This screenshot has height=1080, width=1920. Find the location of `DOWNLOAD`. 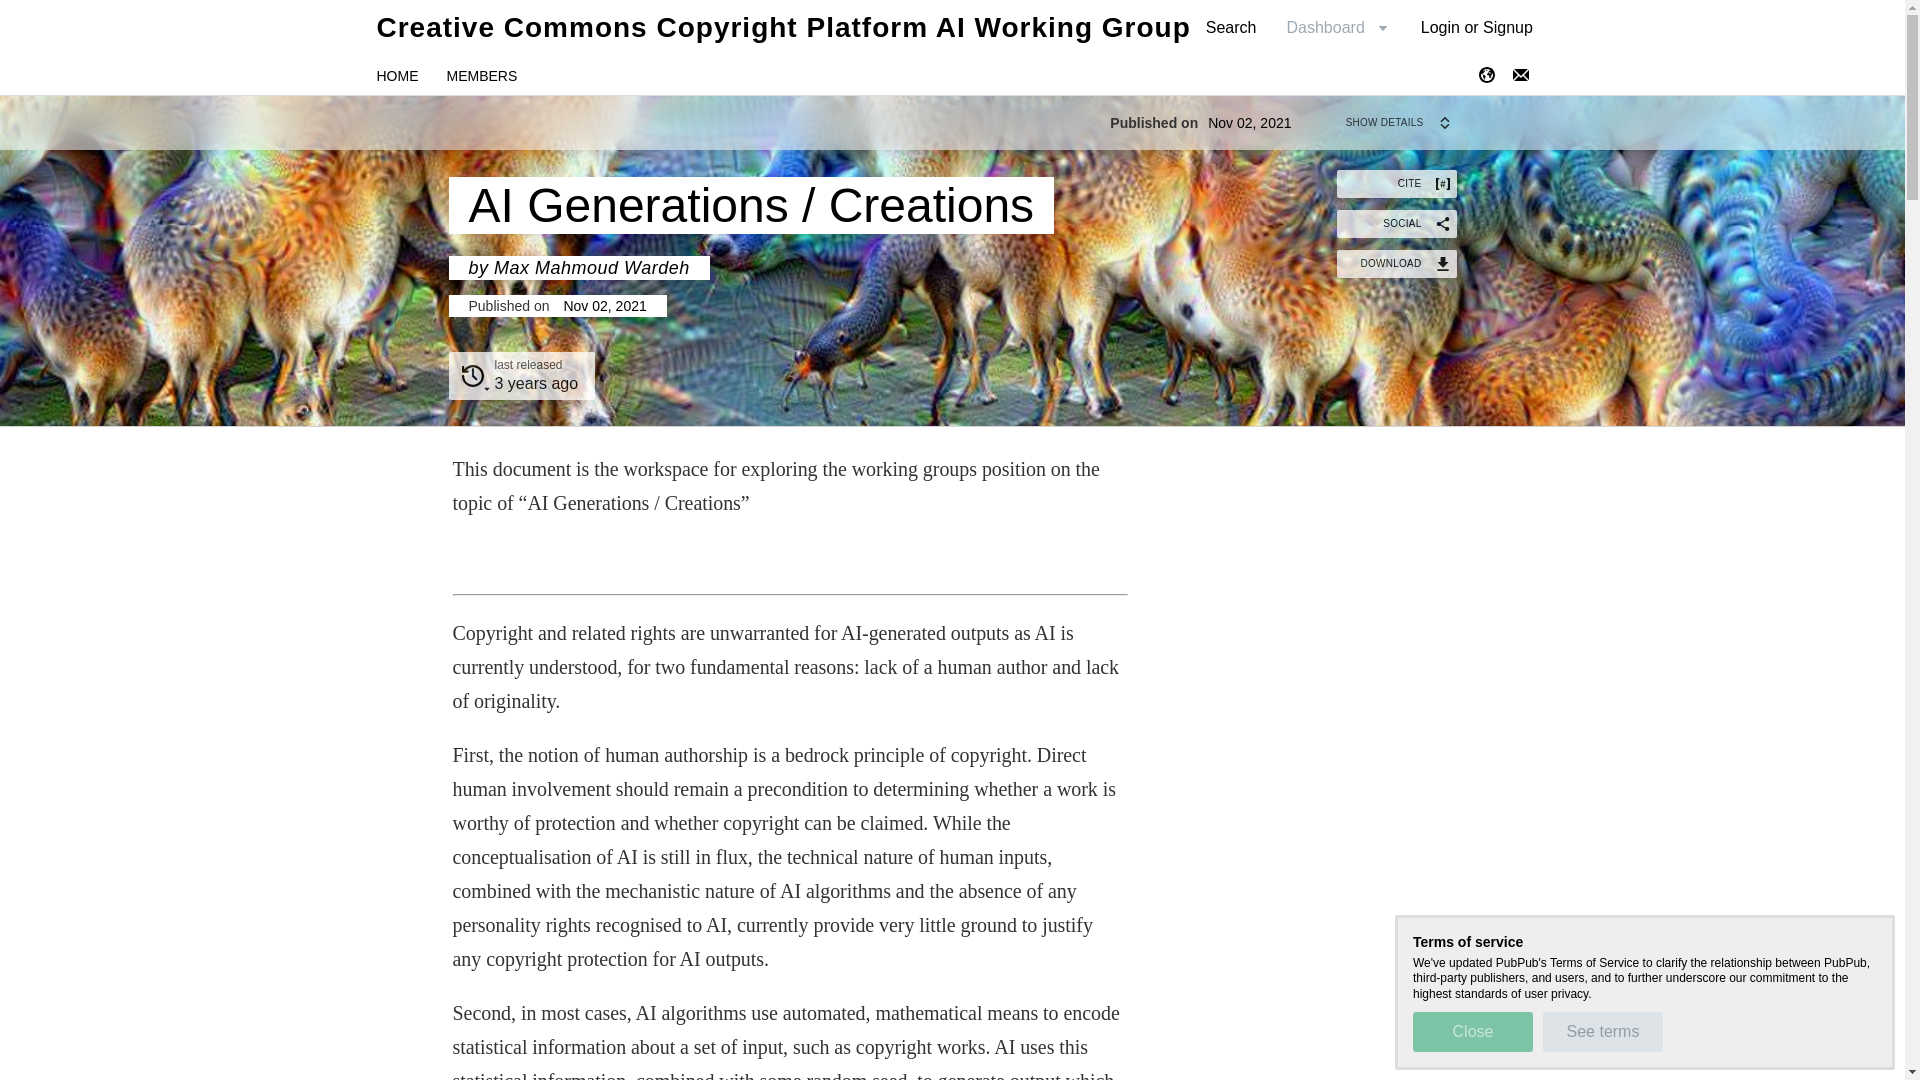

DOWNLOAD is located at coordinates (1396, 263).